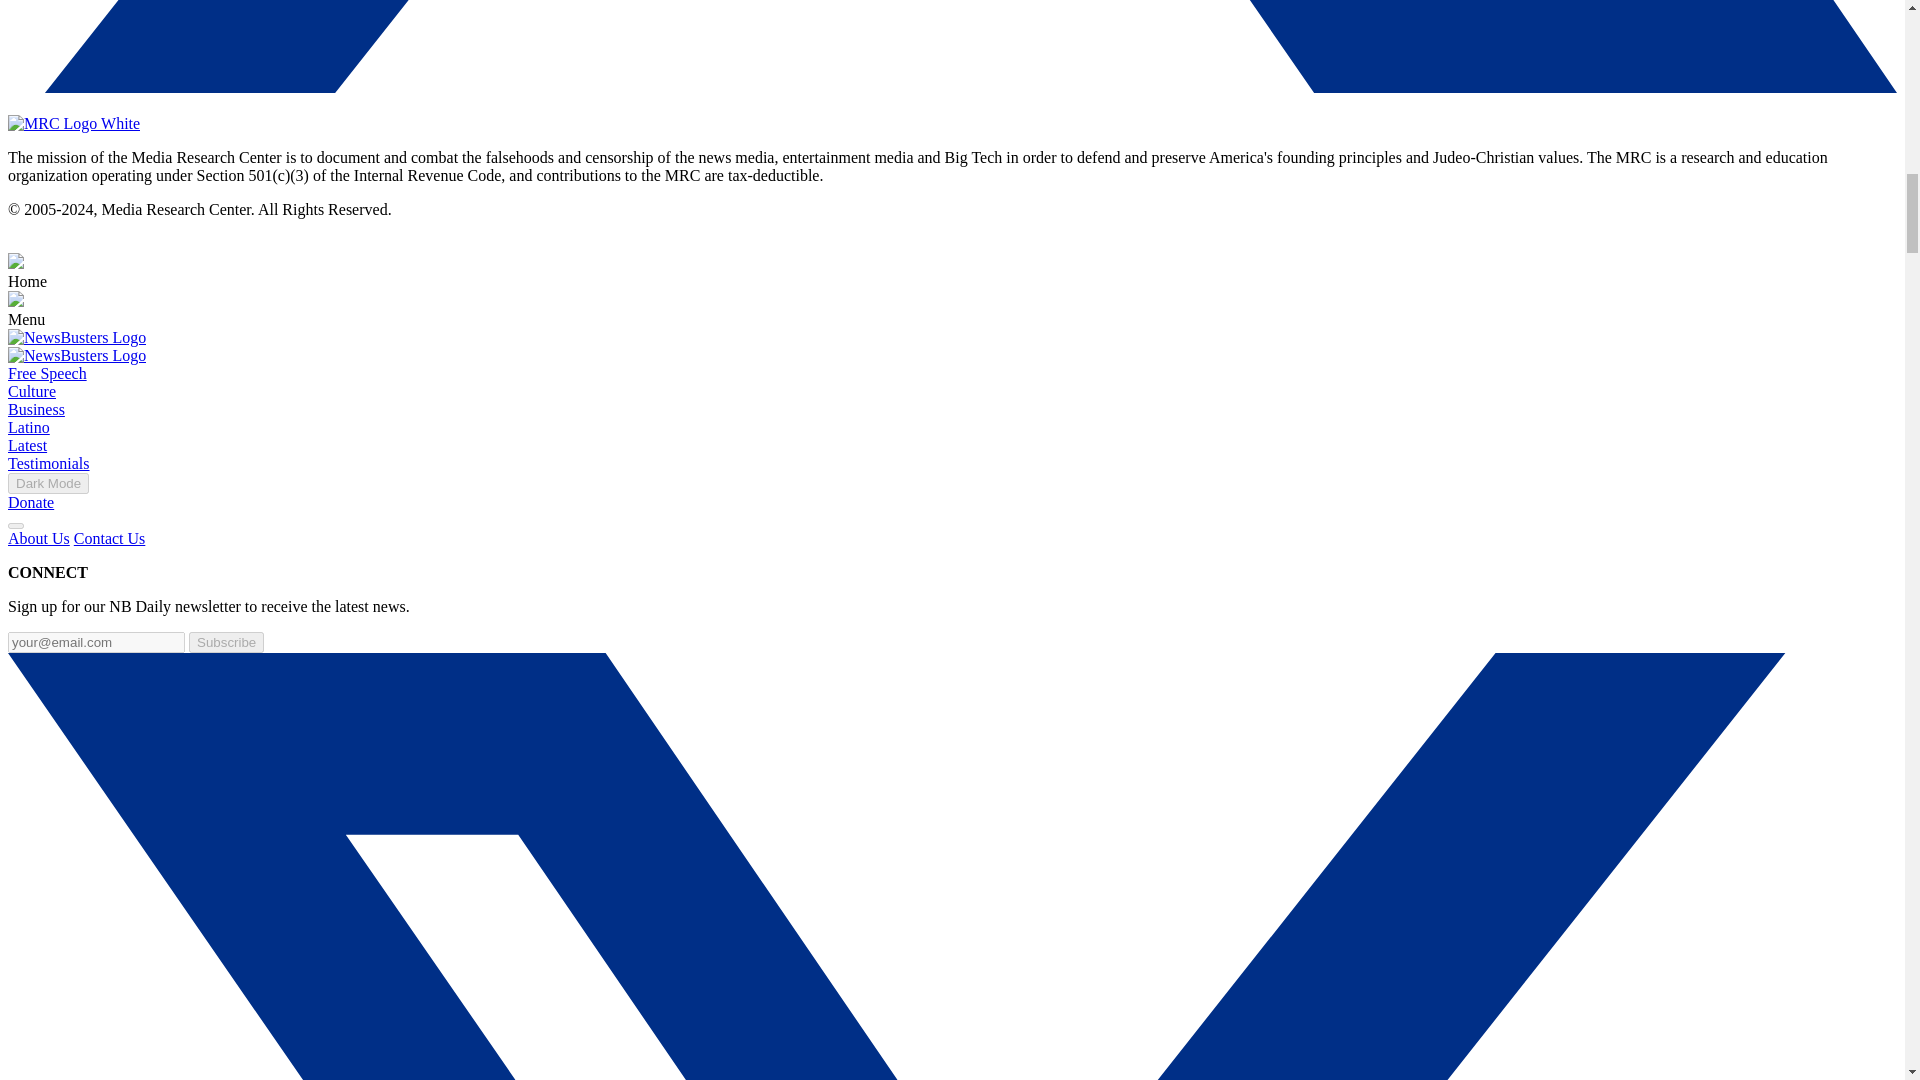  Describe the element at coordinates (226, 642) in the screenshot. I see `Subscribe` at that location.